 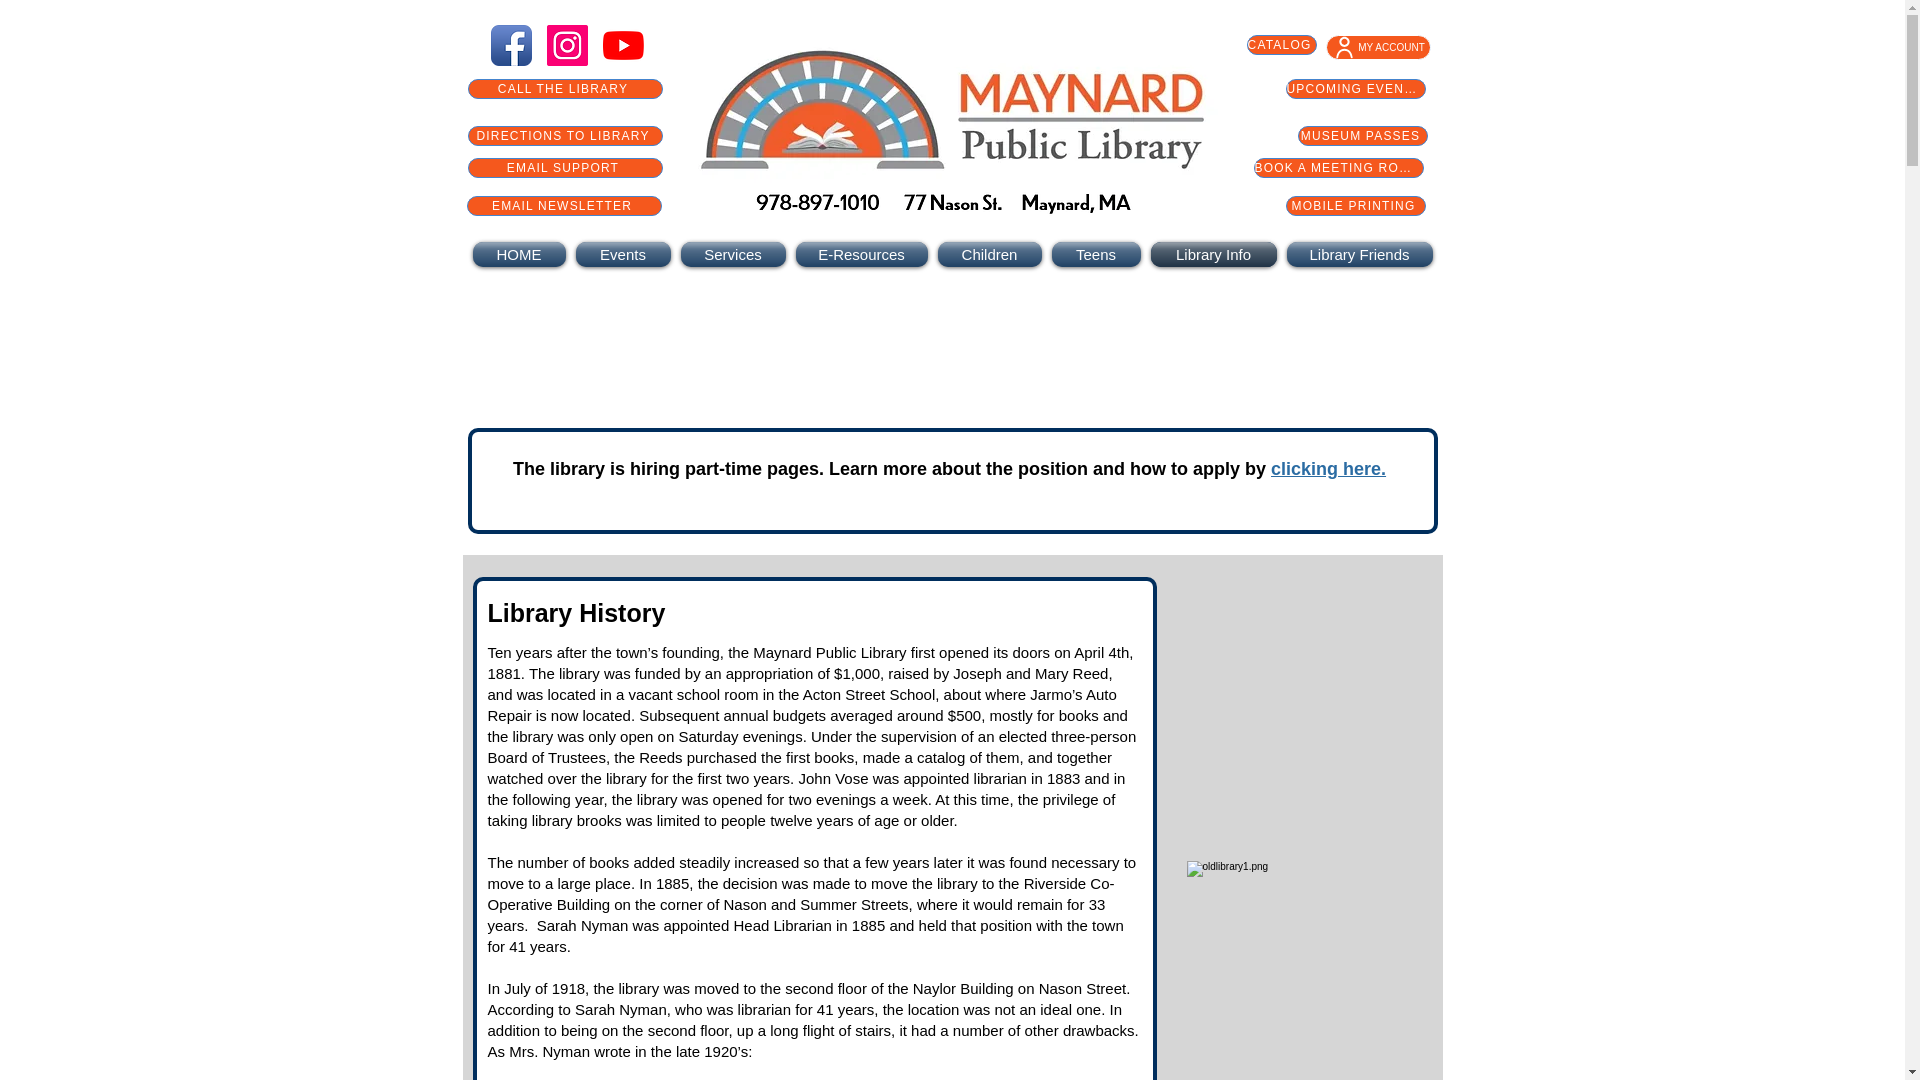 What do you see at coordinates (565, 88) in the screenshot?
I see `CALL THE LIBRARY` at bounding box center [565, 88].